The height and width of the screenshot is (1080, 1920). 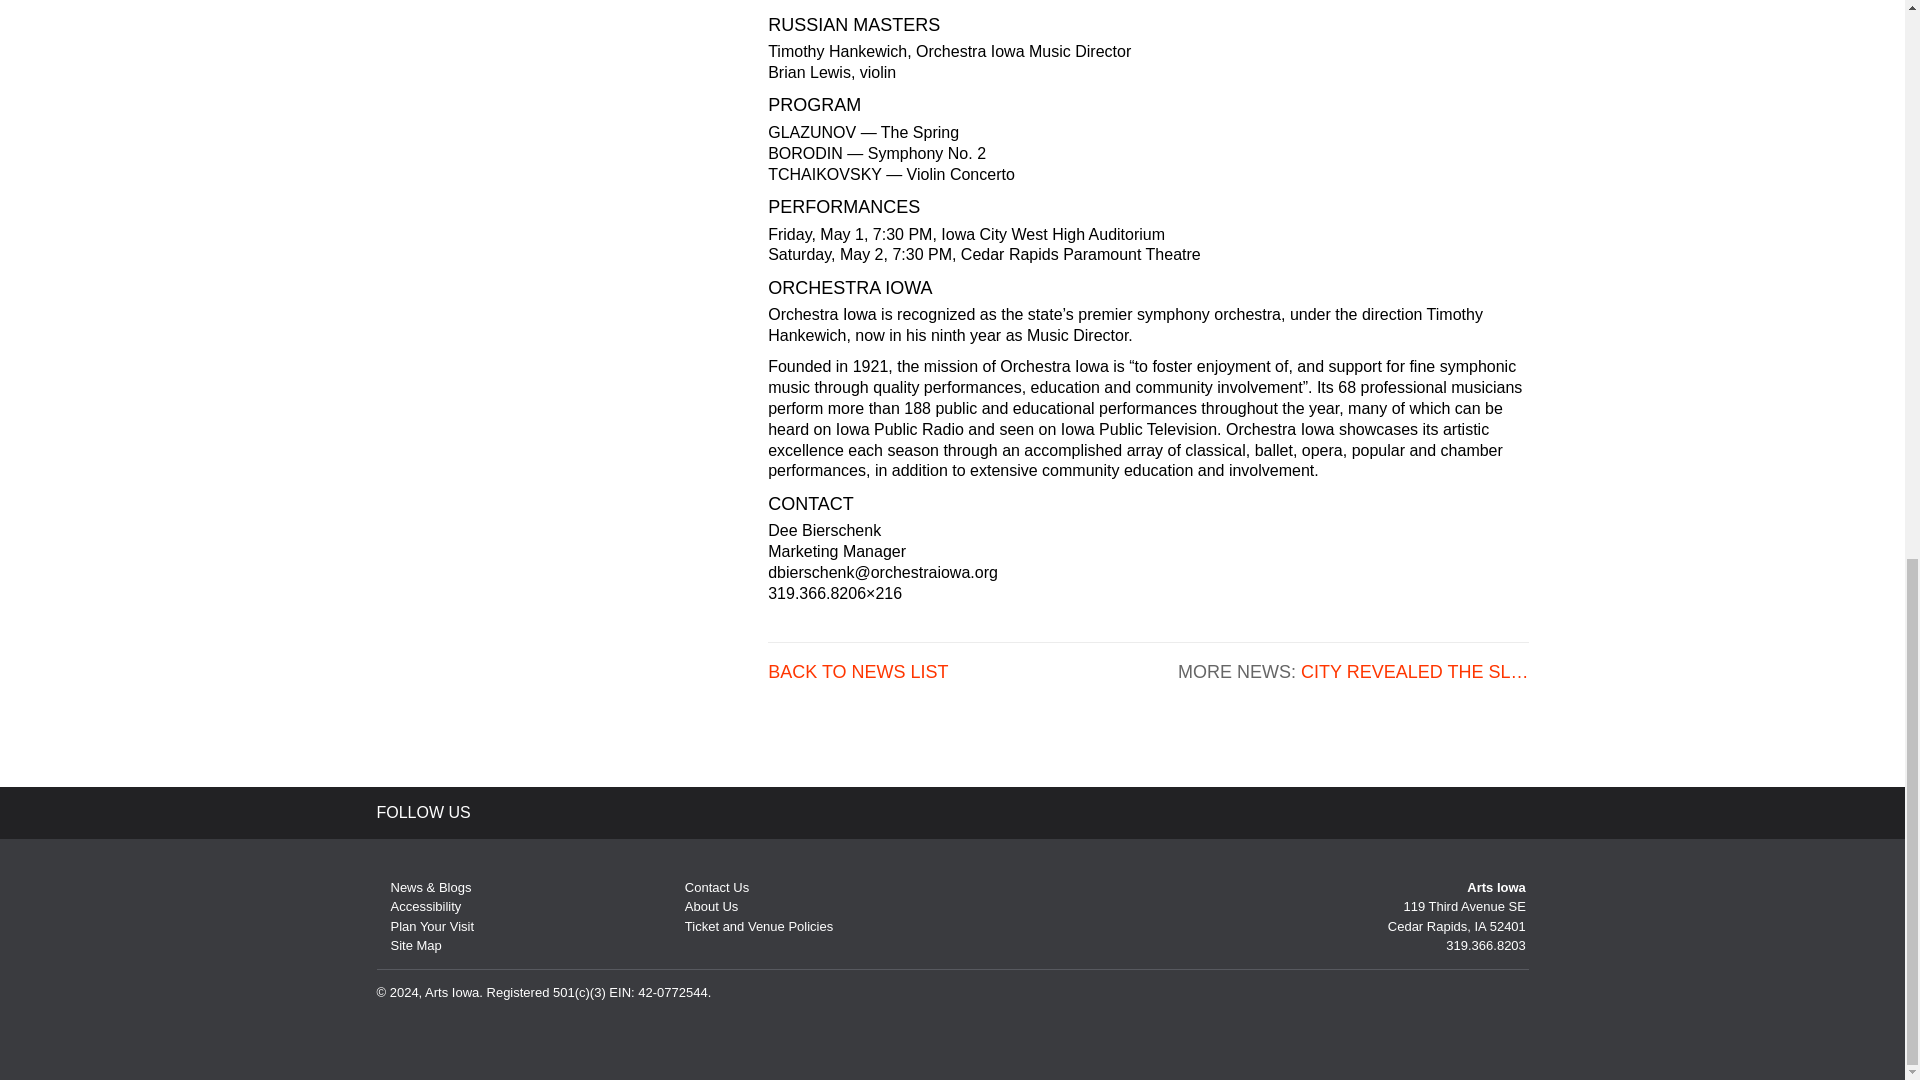 What do you see at coordinates (858, 672) in the screenshot?
I see `BACK TO NEWS LIST` at bounding box center [858, 672].